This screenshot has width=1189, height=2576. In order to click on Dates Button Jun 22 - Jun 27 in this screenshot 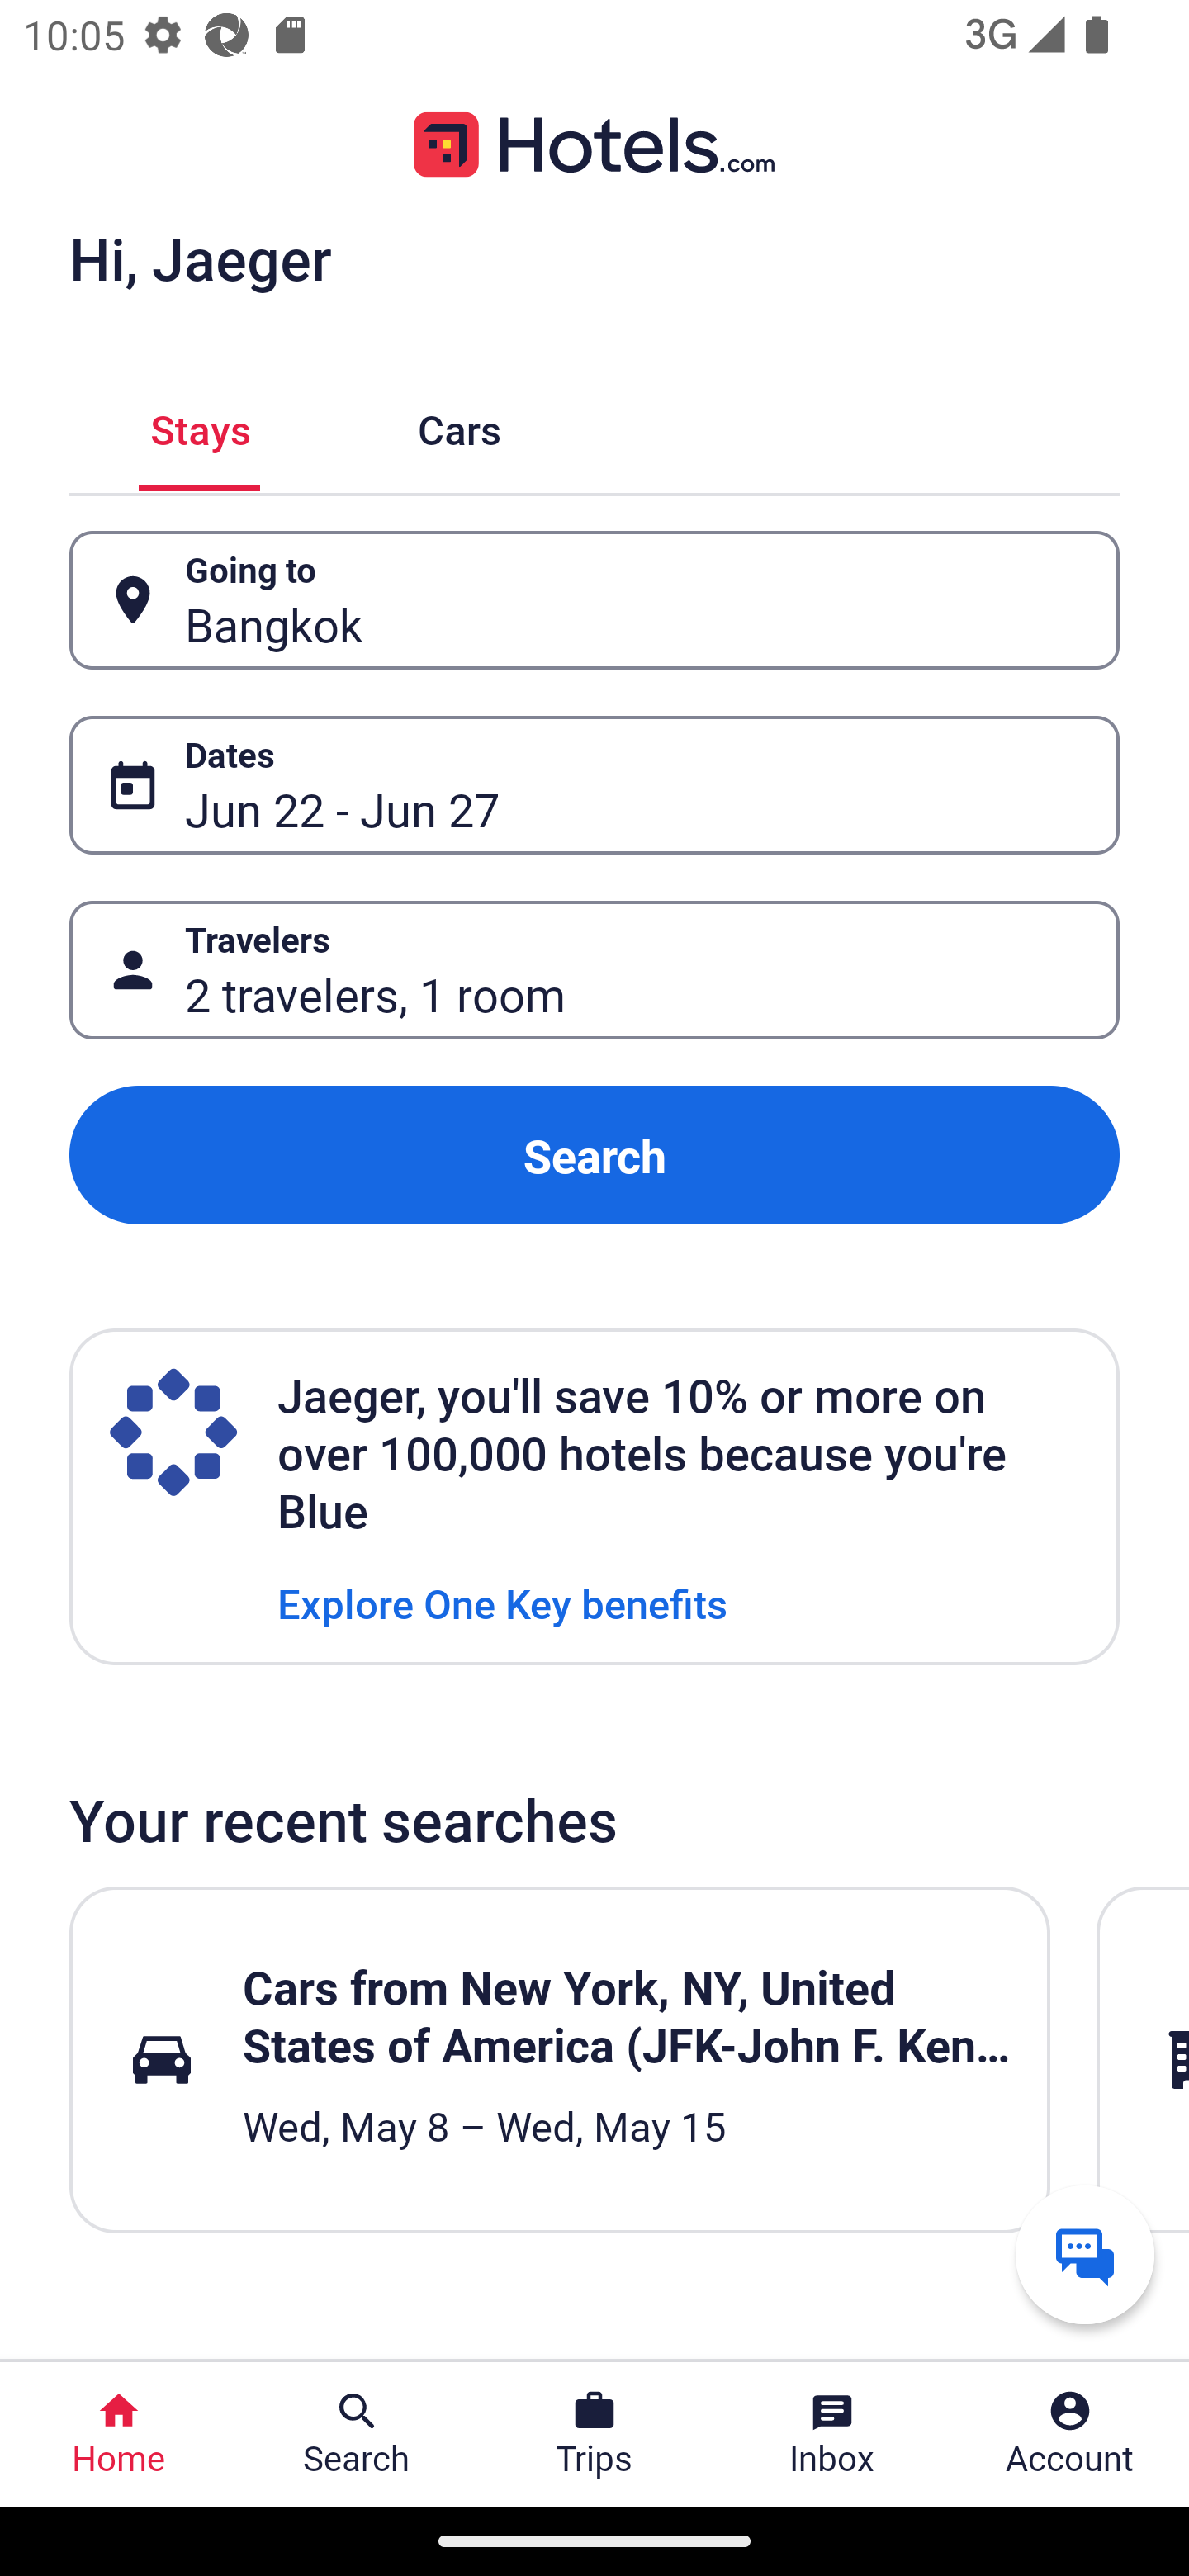, I will do `click(594, 785)`.